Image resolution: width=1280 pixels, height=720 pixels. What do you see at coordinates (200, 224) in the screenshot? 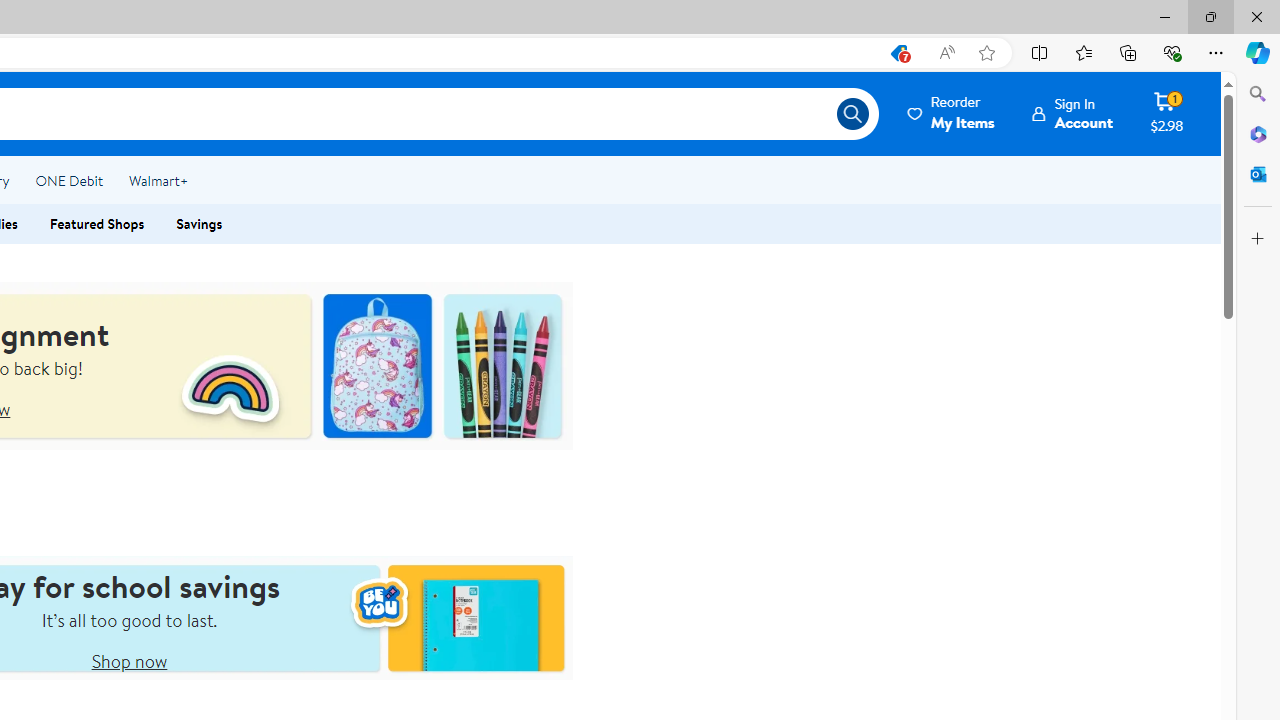
I see `Savings` at bounding box center [200, 224].